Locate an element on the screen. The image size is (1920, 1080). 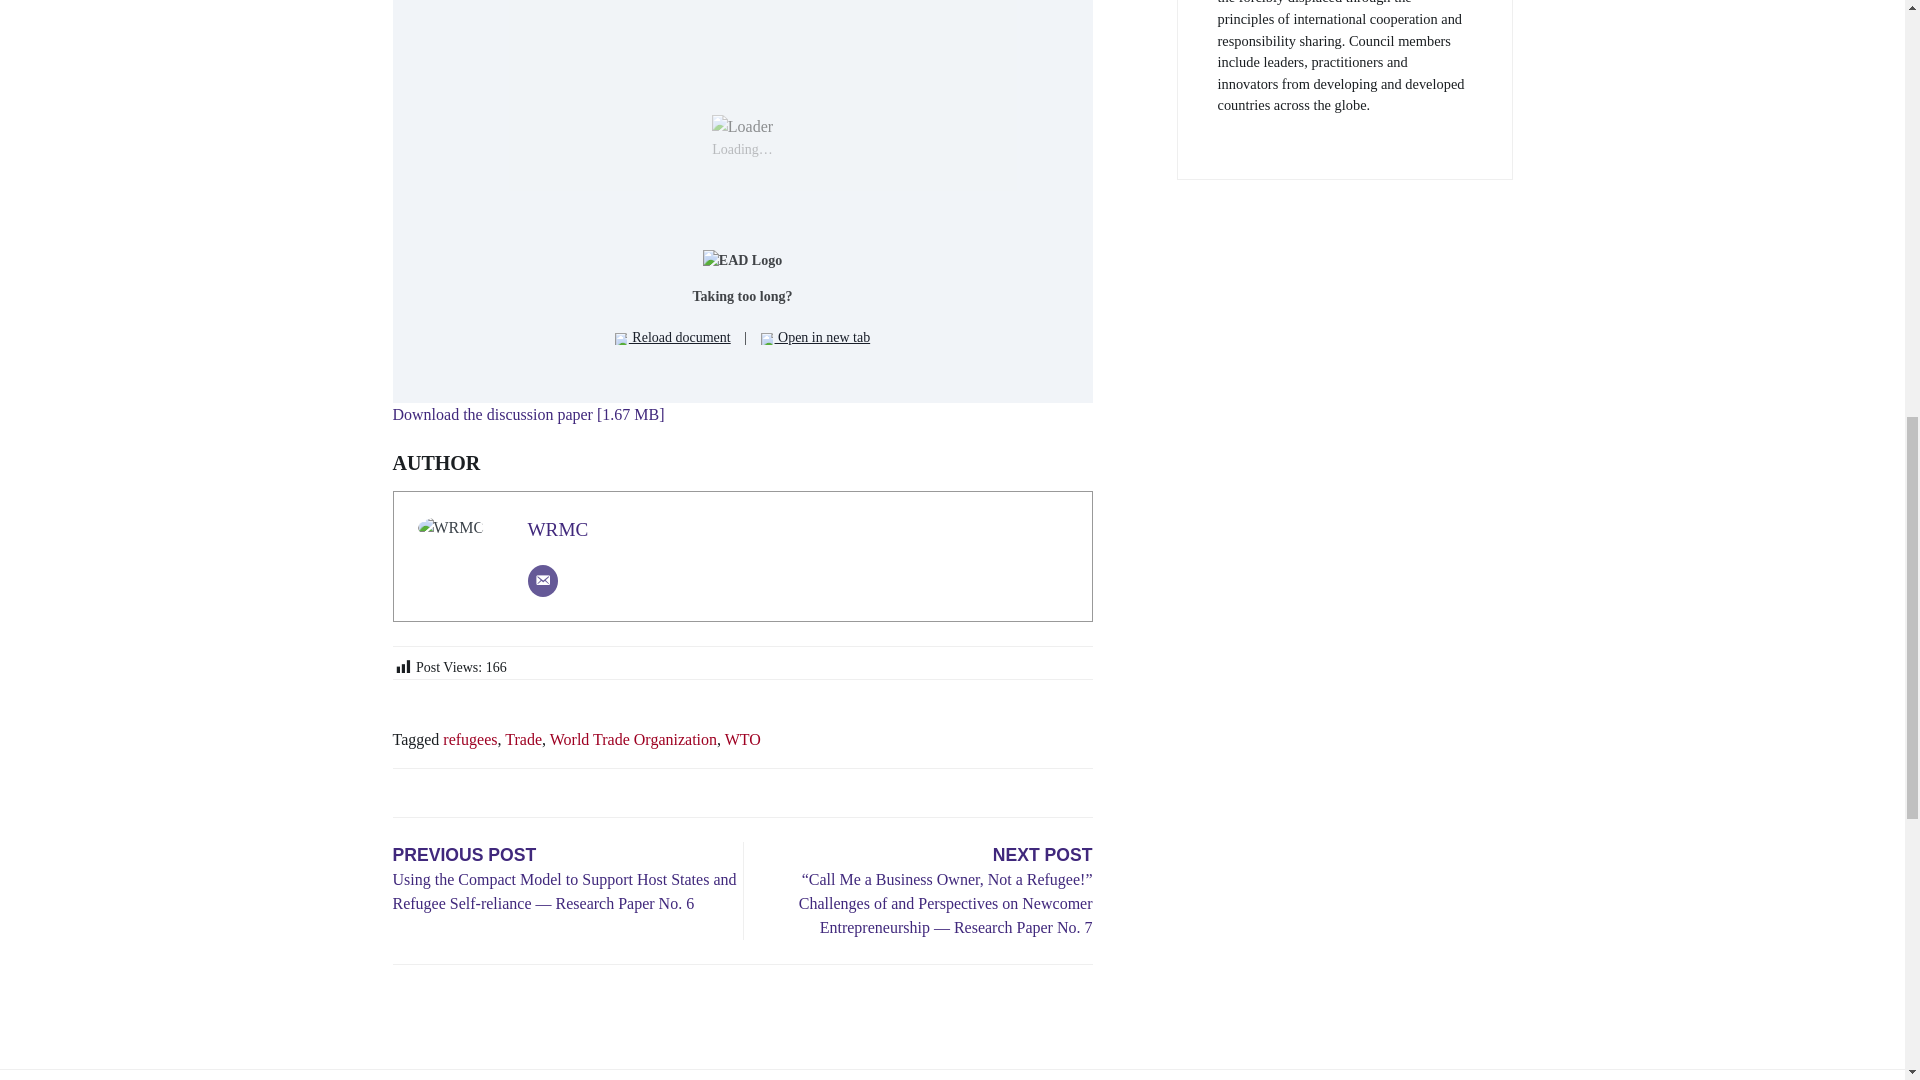
Trade is located at coordinates (522, 740).